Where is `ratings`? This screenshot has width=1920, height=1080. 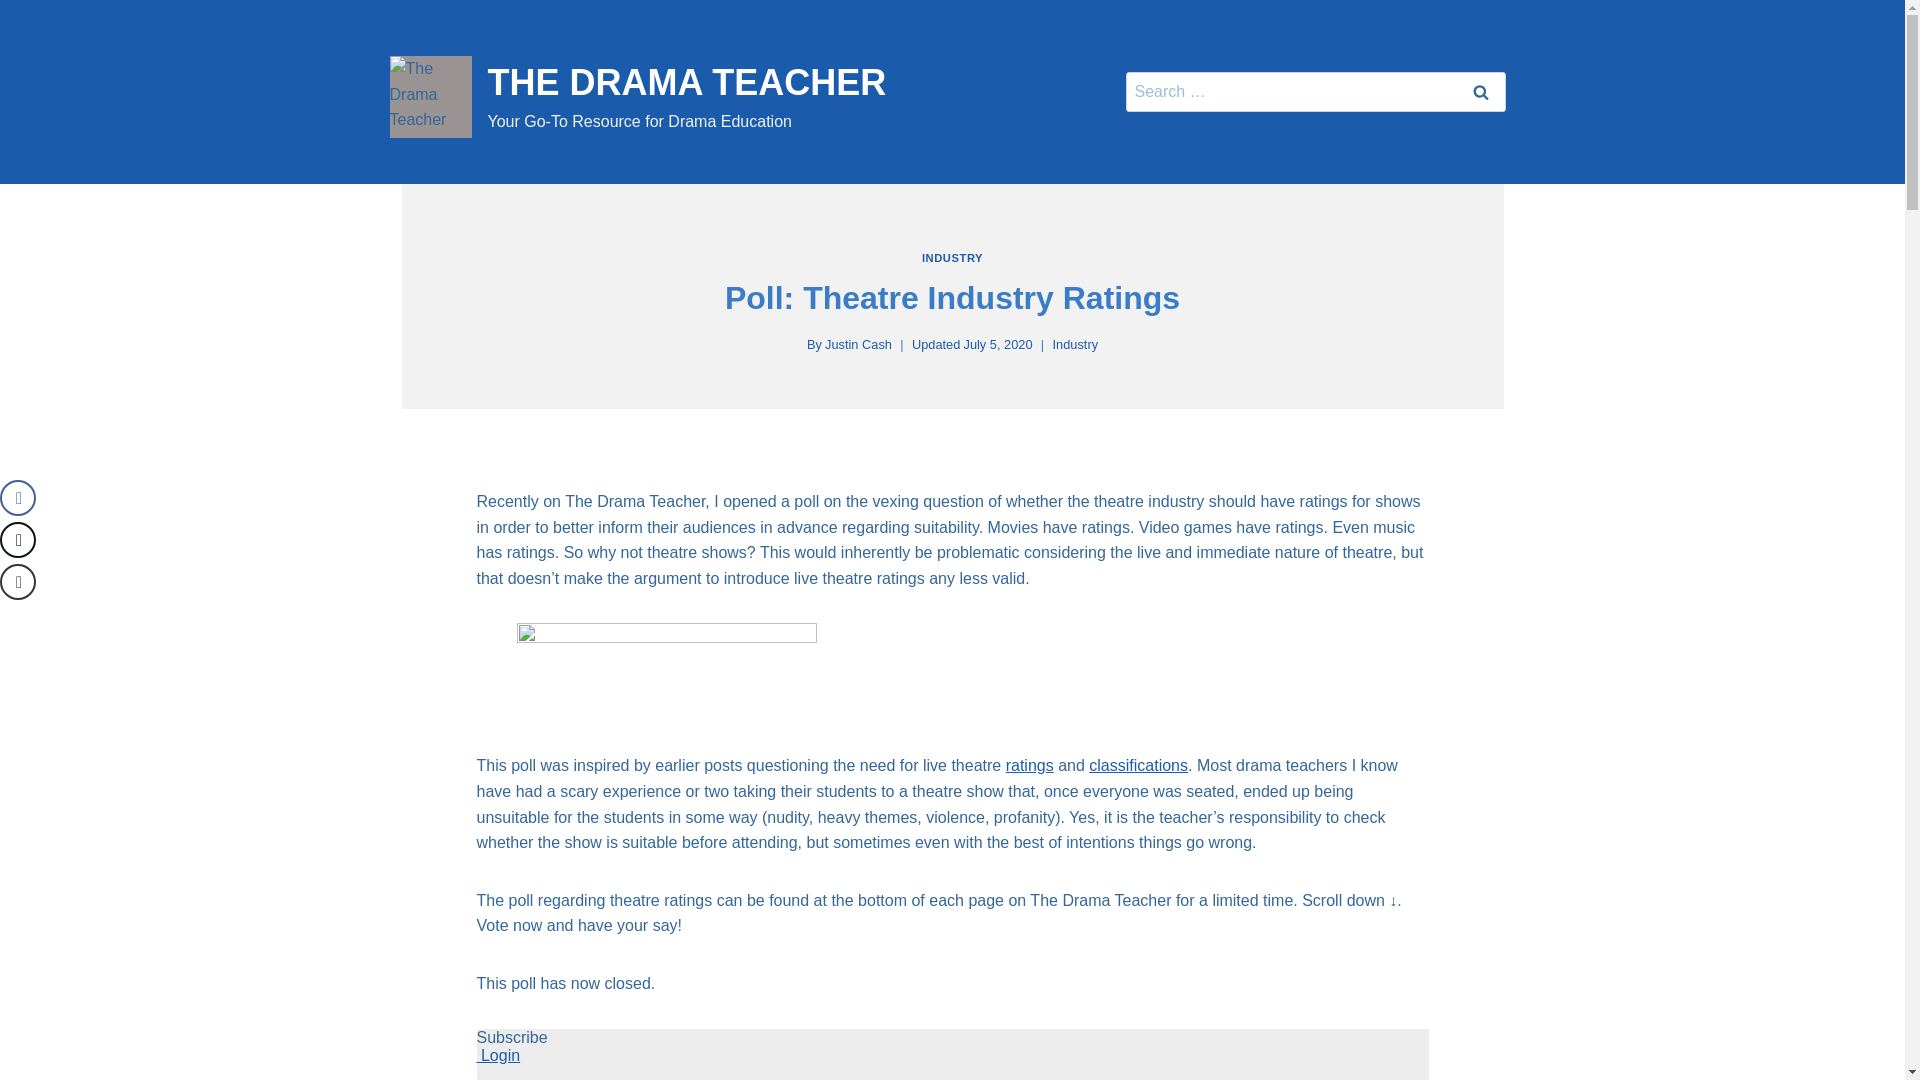 ratings is located at coordinates (1030, 766).